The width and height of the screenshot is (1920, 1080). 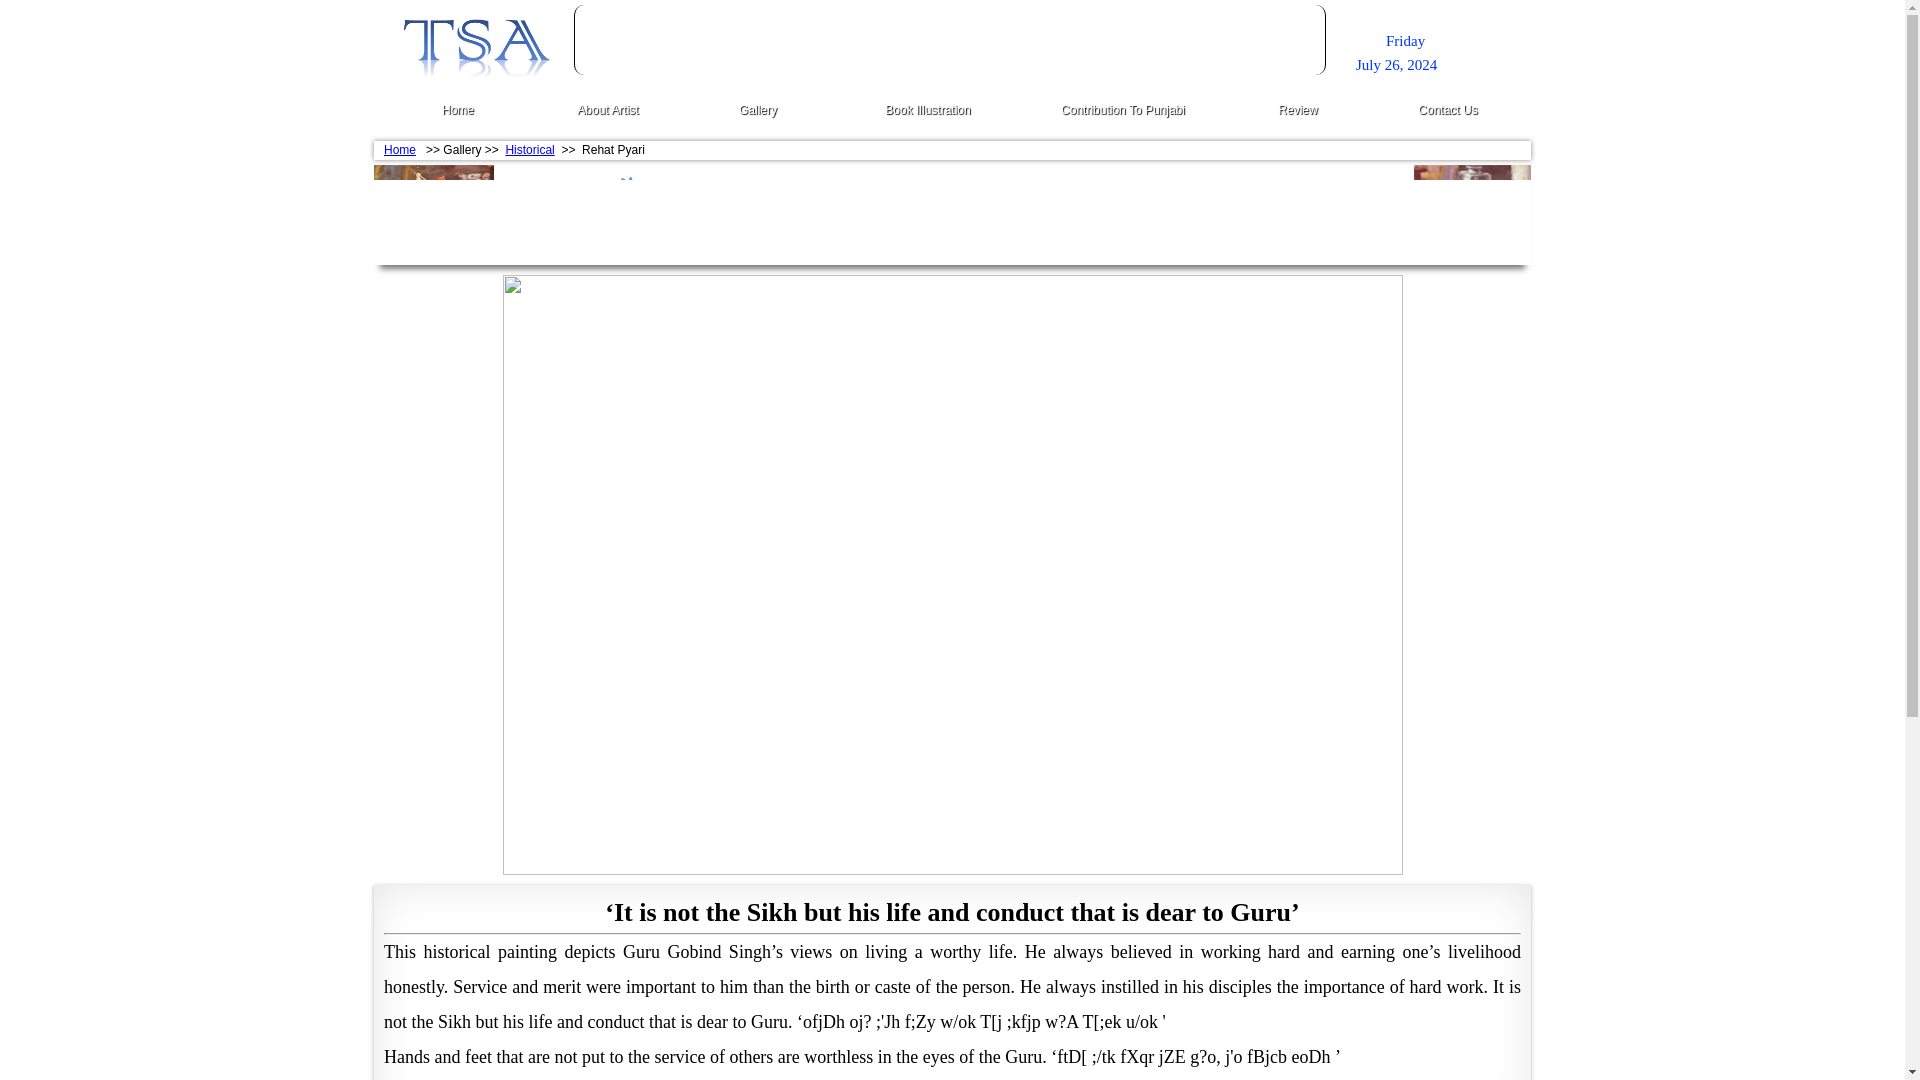 I want to click on Gallery, so click(x=758, y=106).